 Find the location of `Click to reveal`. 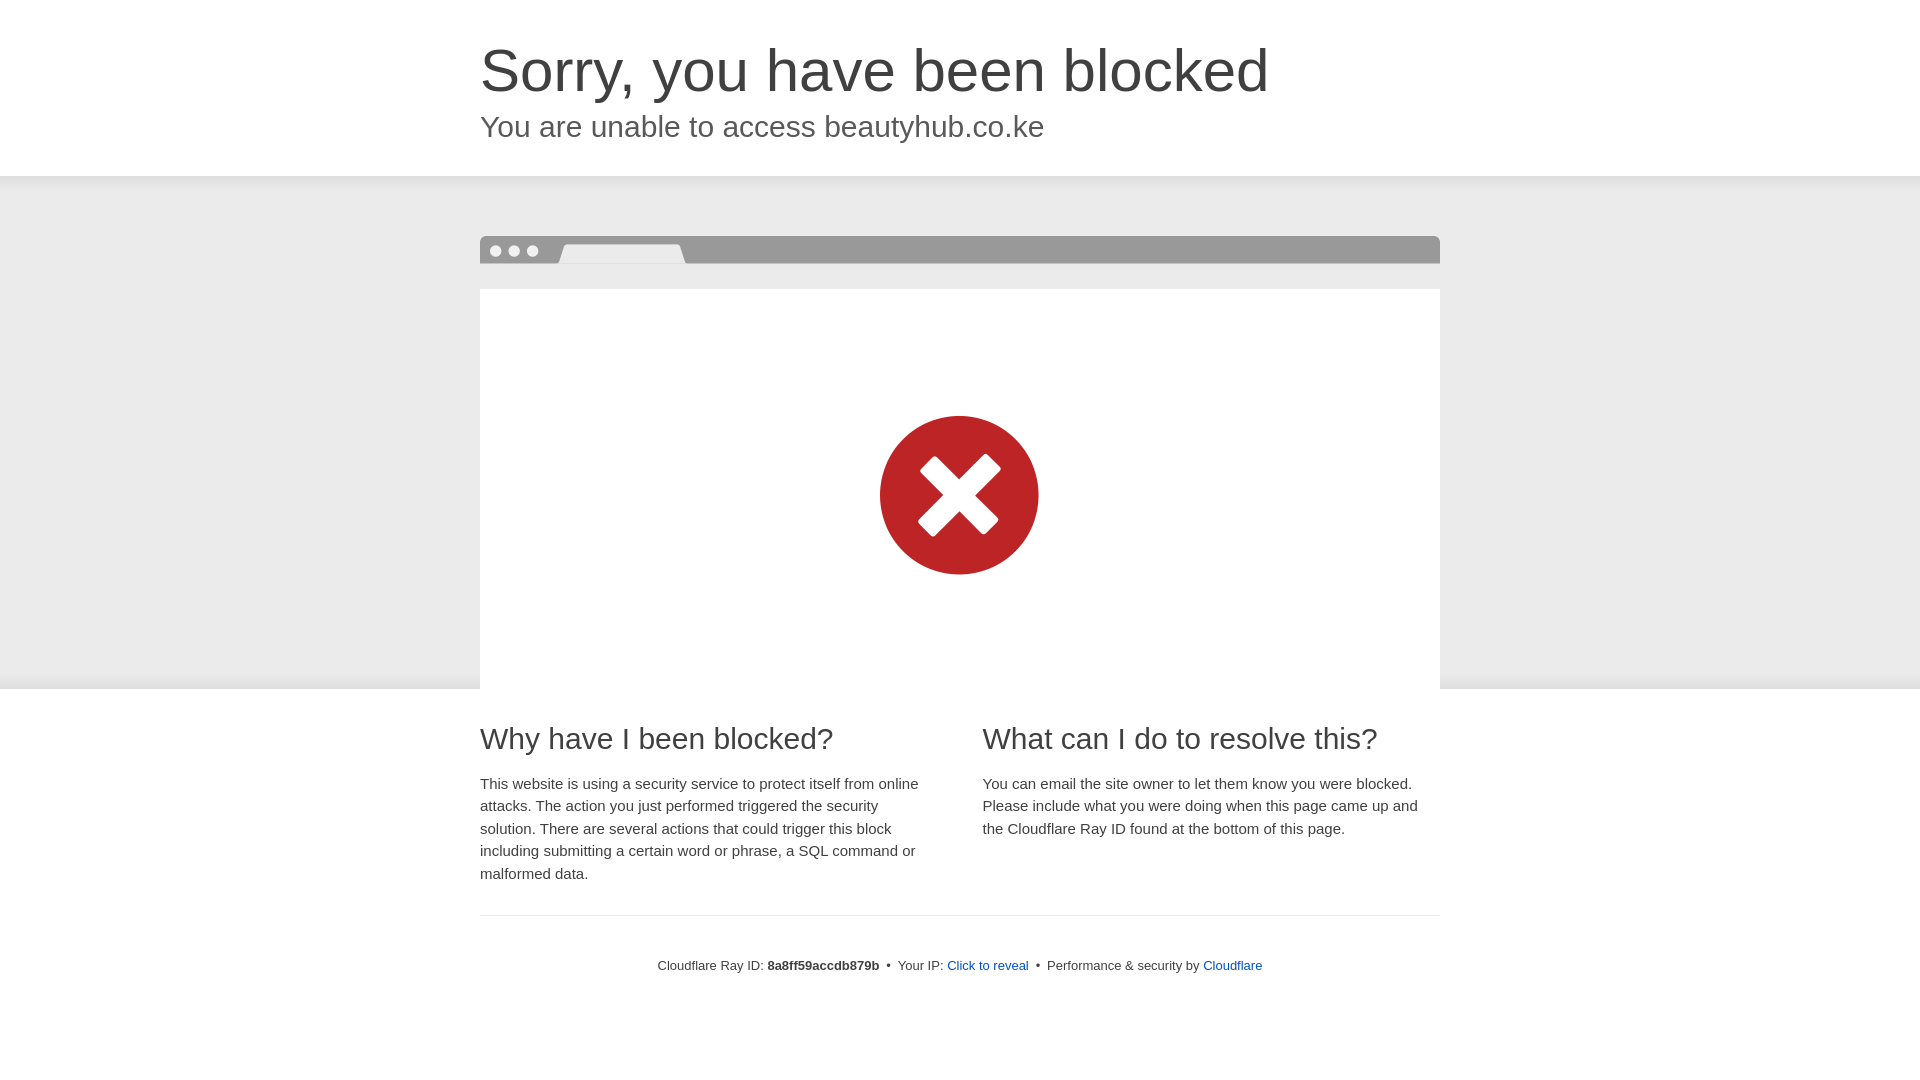

Click to reveal is located at coordinates (988, 966).